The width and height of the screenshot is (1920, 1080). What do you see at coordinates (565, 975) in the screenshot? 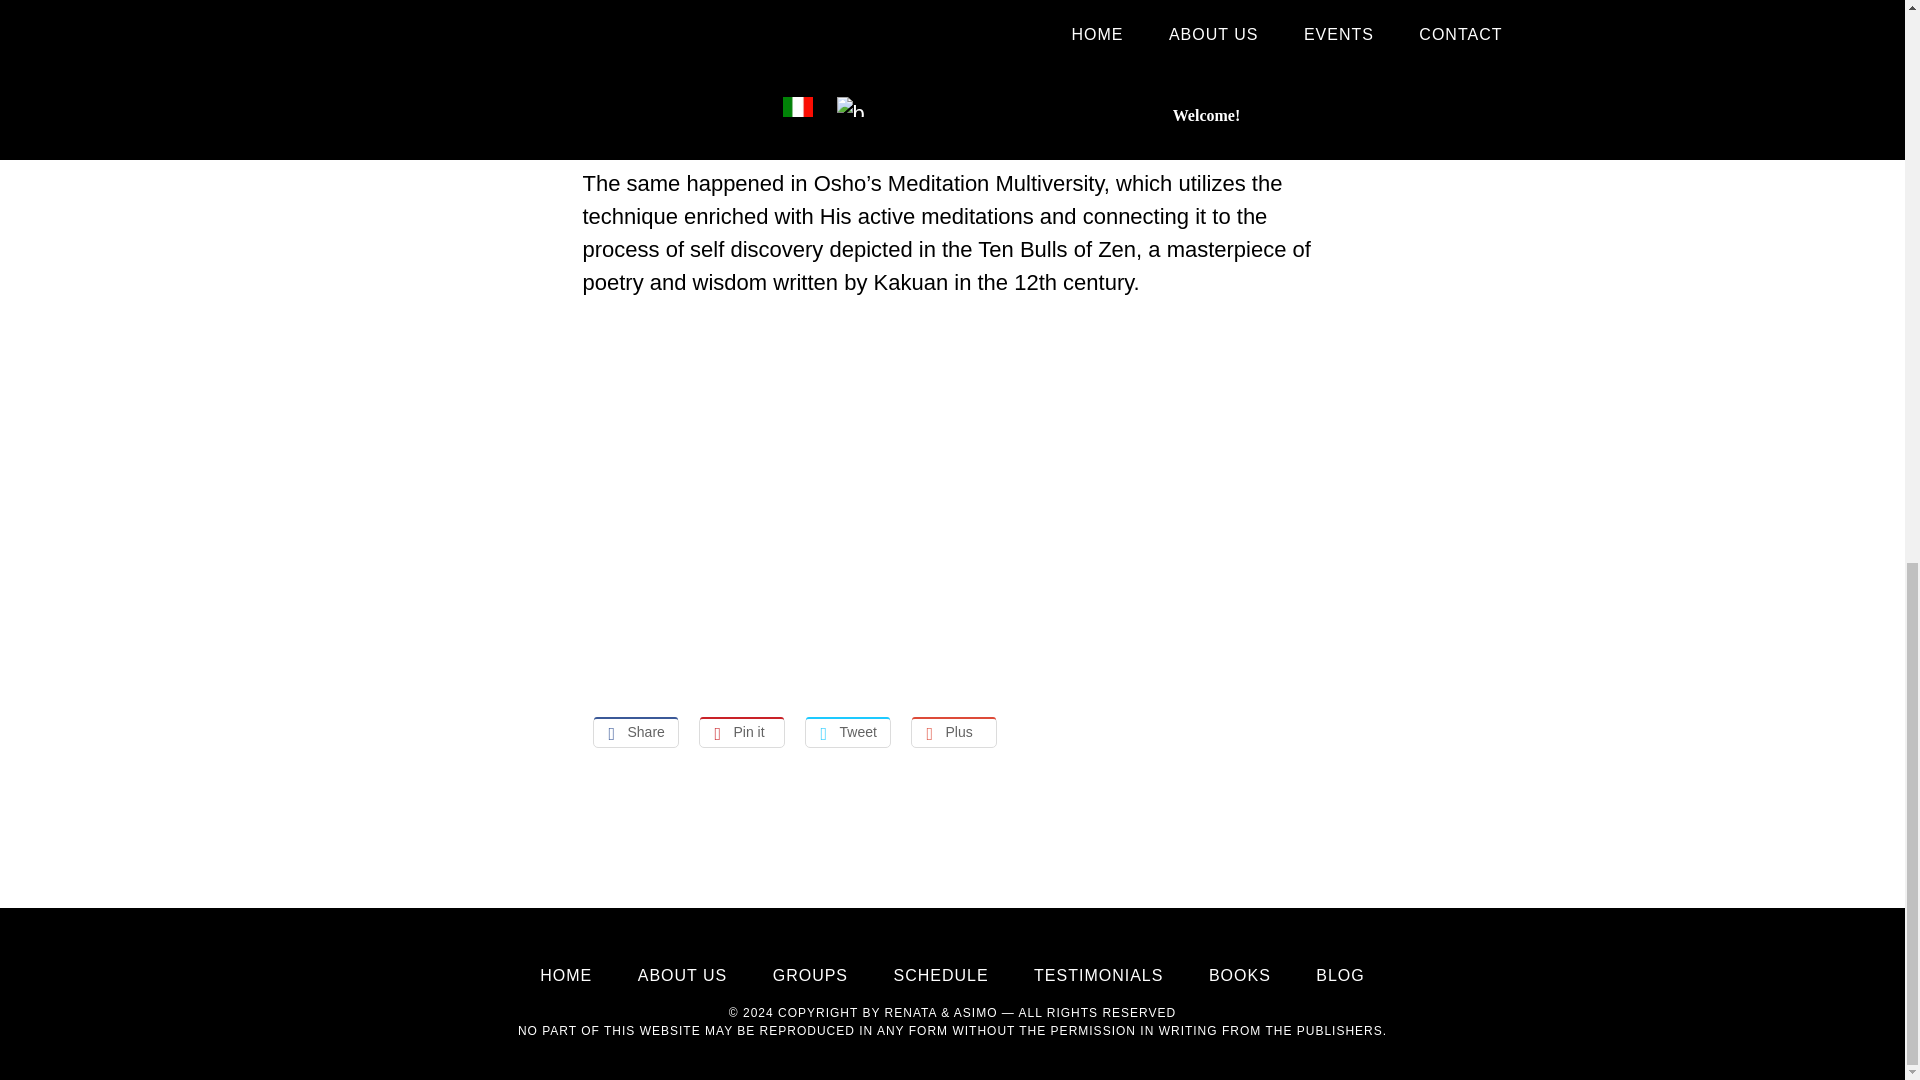
I see `HOME` at bounding box center [565, 975].